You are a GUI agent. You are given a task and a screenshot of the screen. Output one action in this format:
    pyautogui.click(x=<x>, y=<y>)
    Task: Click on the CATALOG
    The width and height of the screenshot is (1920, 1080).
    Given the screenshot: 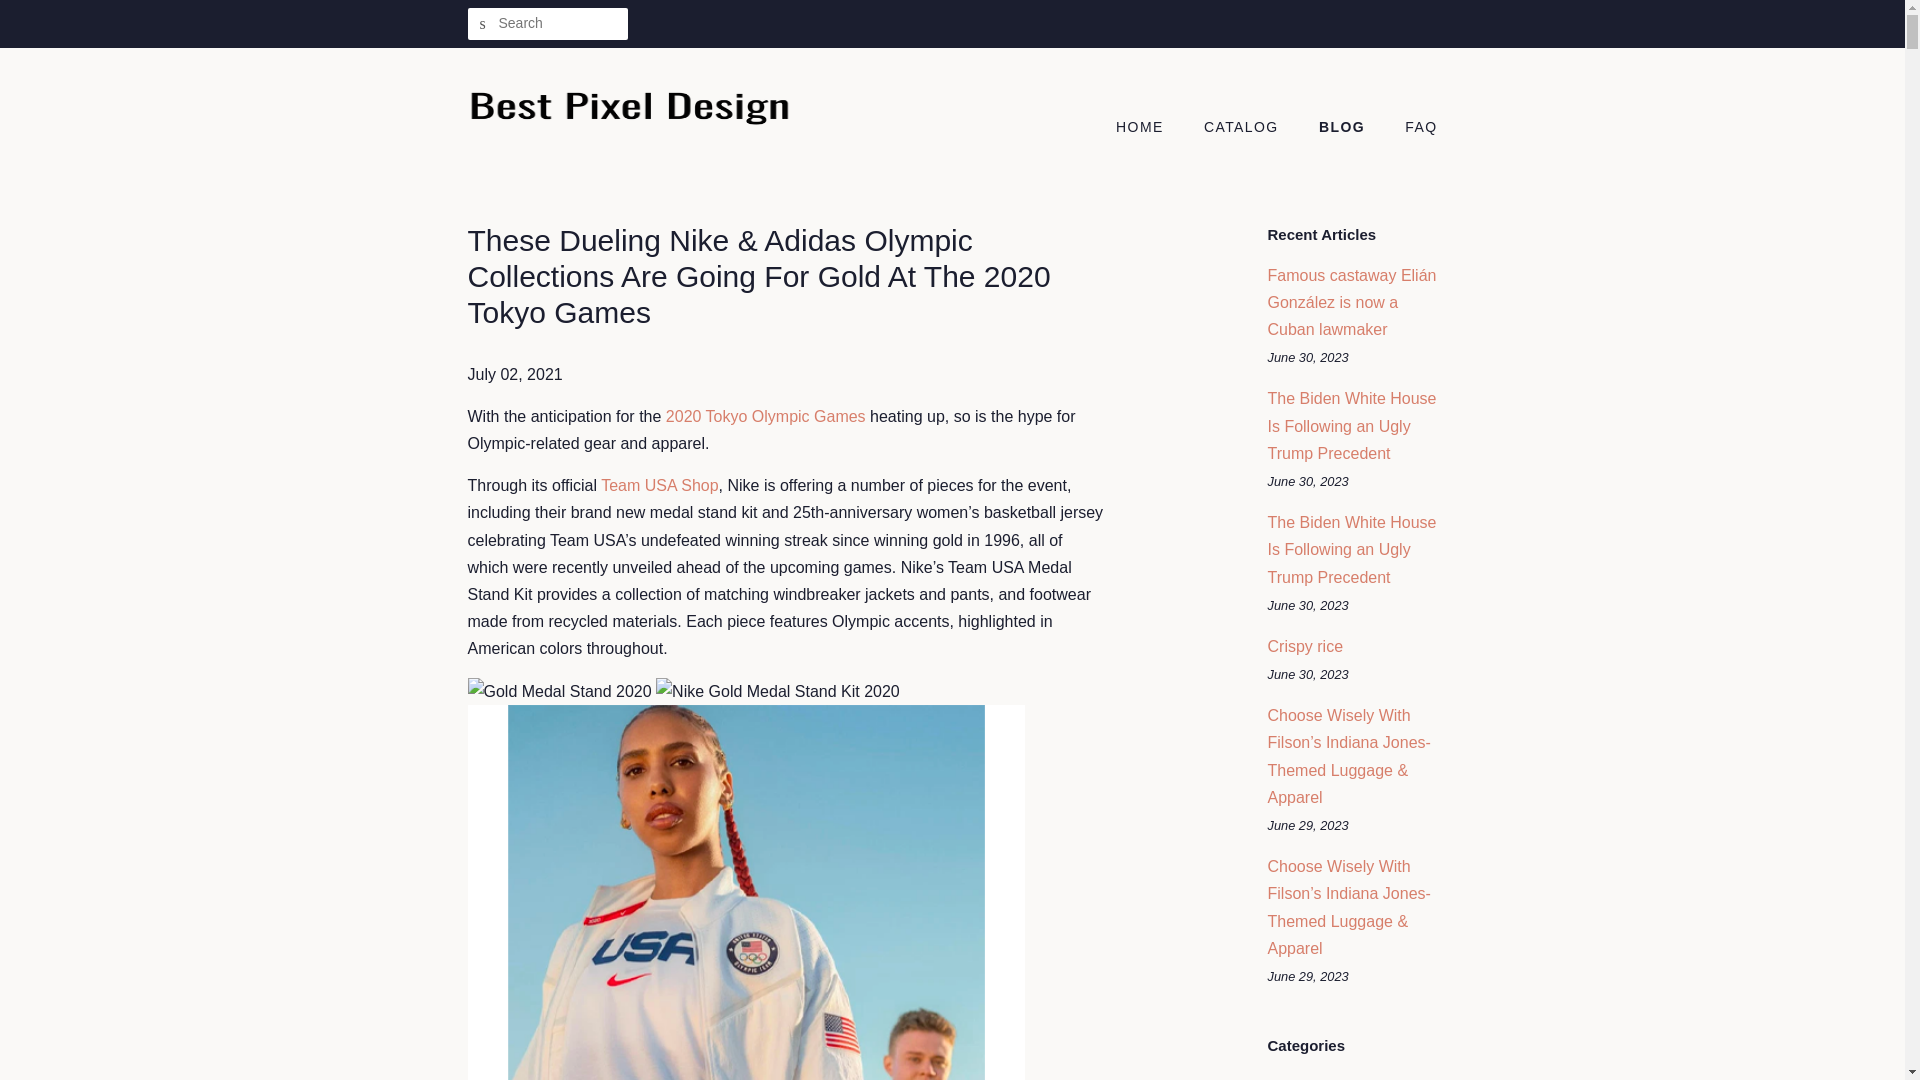 What is the action you would take?
    pyautogui.click(x=1244, y=128)
    